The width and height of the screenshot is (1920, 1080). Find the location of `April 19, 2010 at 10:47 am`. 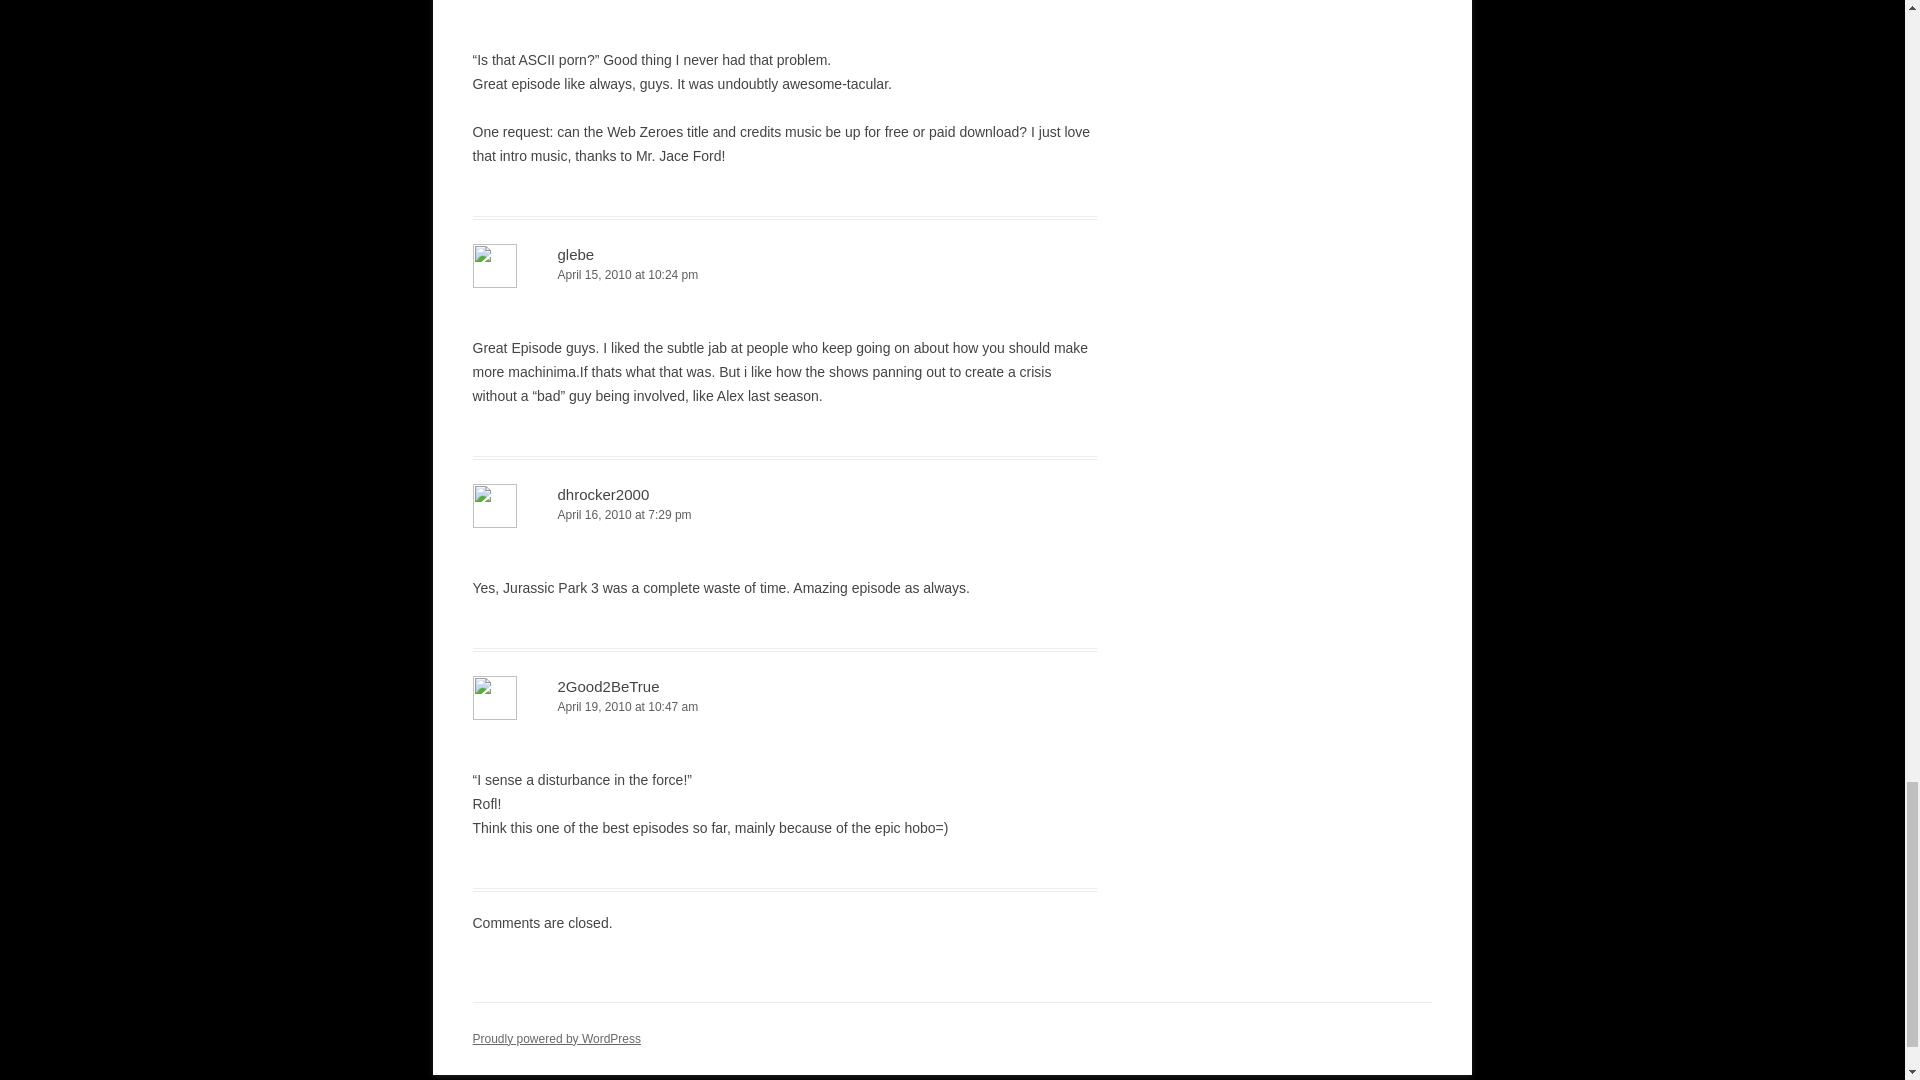

April 19, 2010 at 10:47 am is located at coordinates (784, 707).